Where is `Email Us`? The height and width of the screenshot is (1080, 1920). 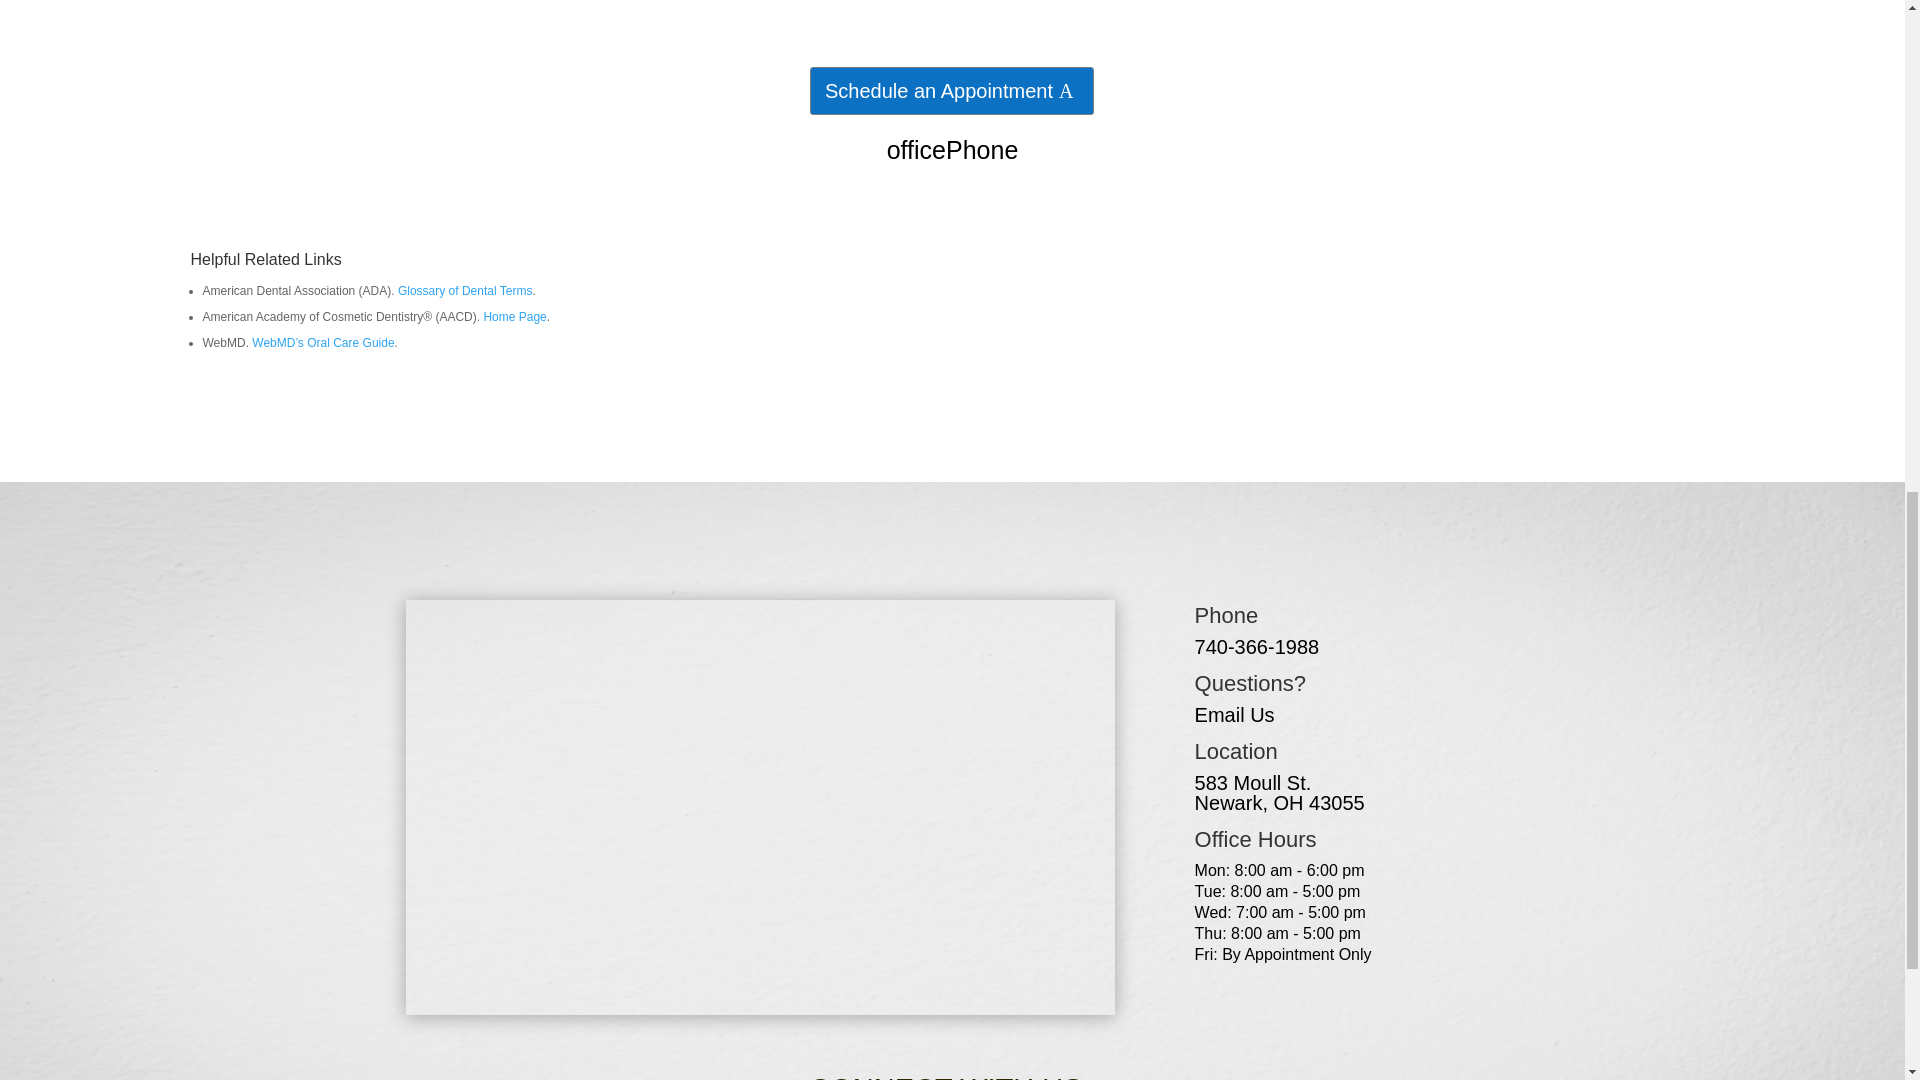 Email Us is located at coordinates (1234, 714).